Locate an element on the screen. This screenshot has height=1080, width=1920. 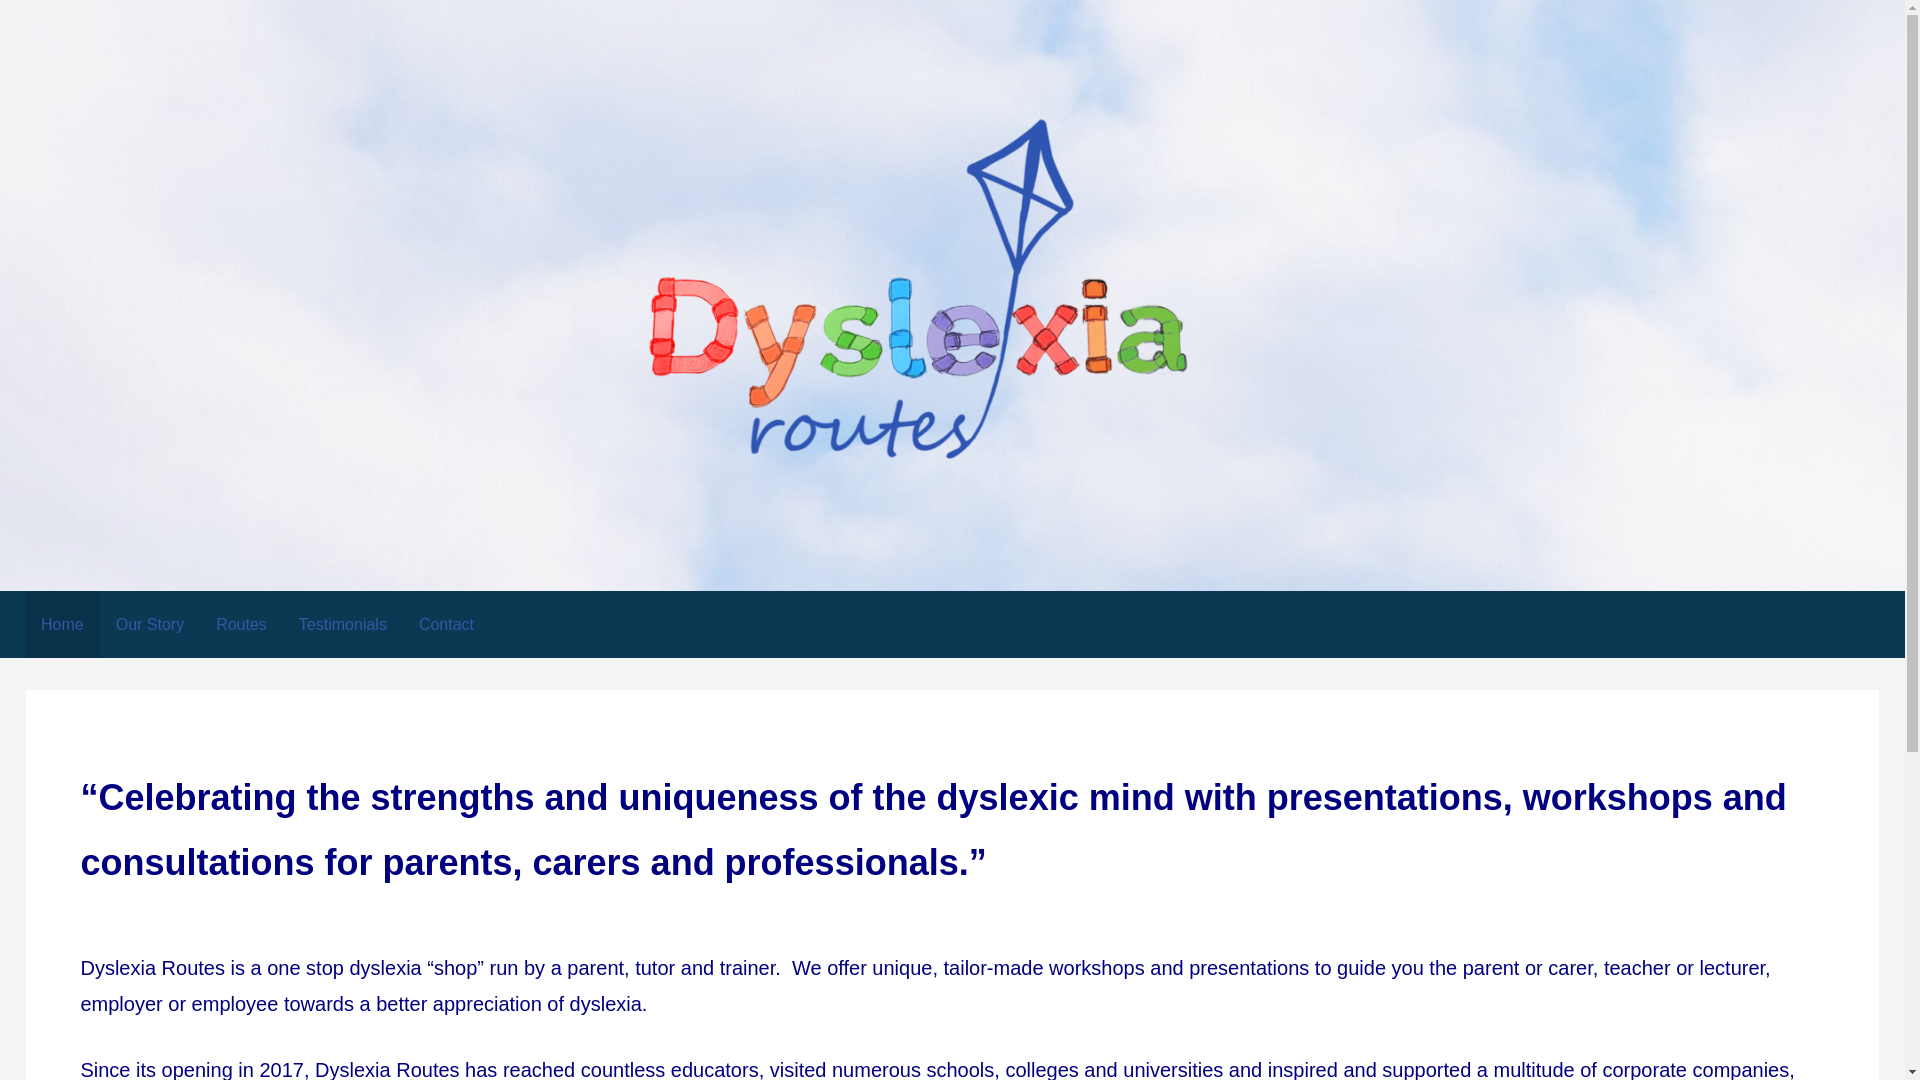
Contact is located at coordinates (446, 624).